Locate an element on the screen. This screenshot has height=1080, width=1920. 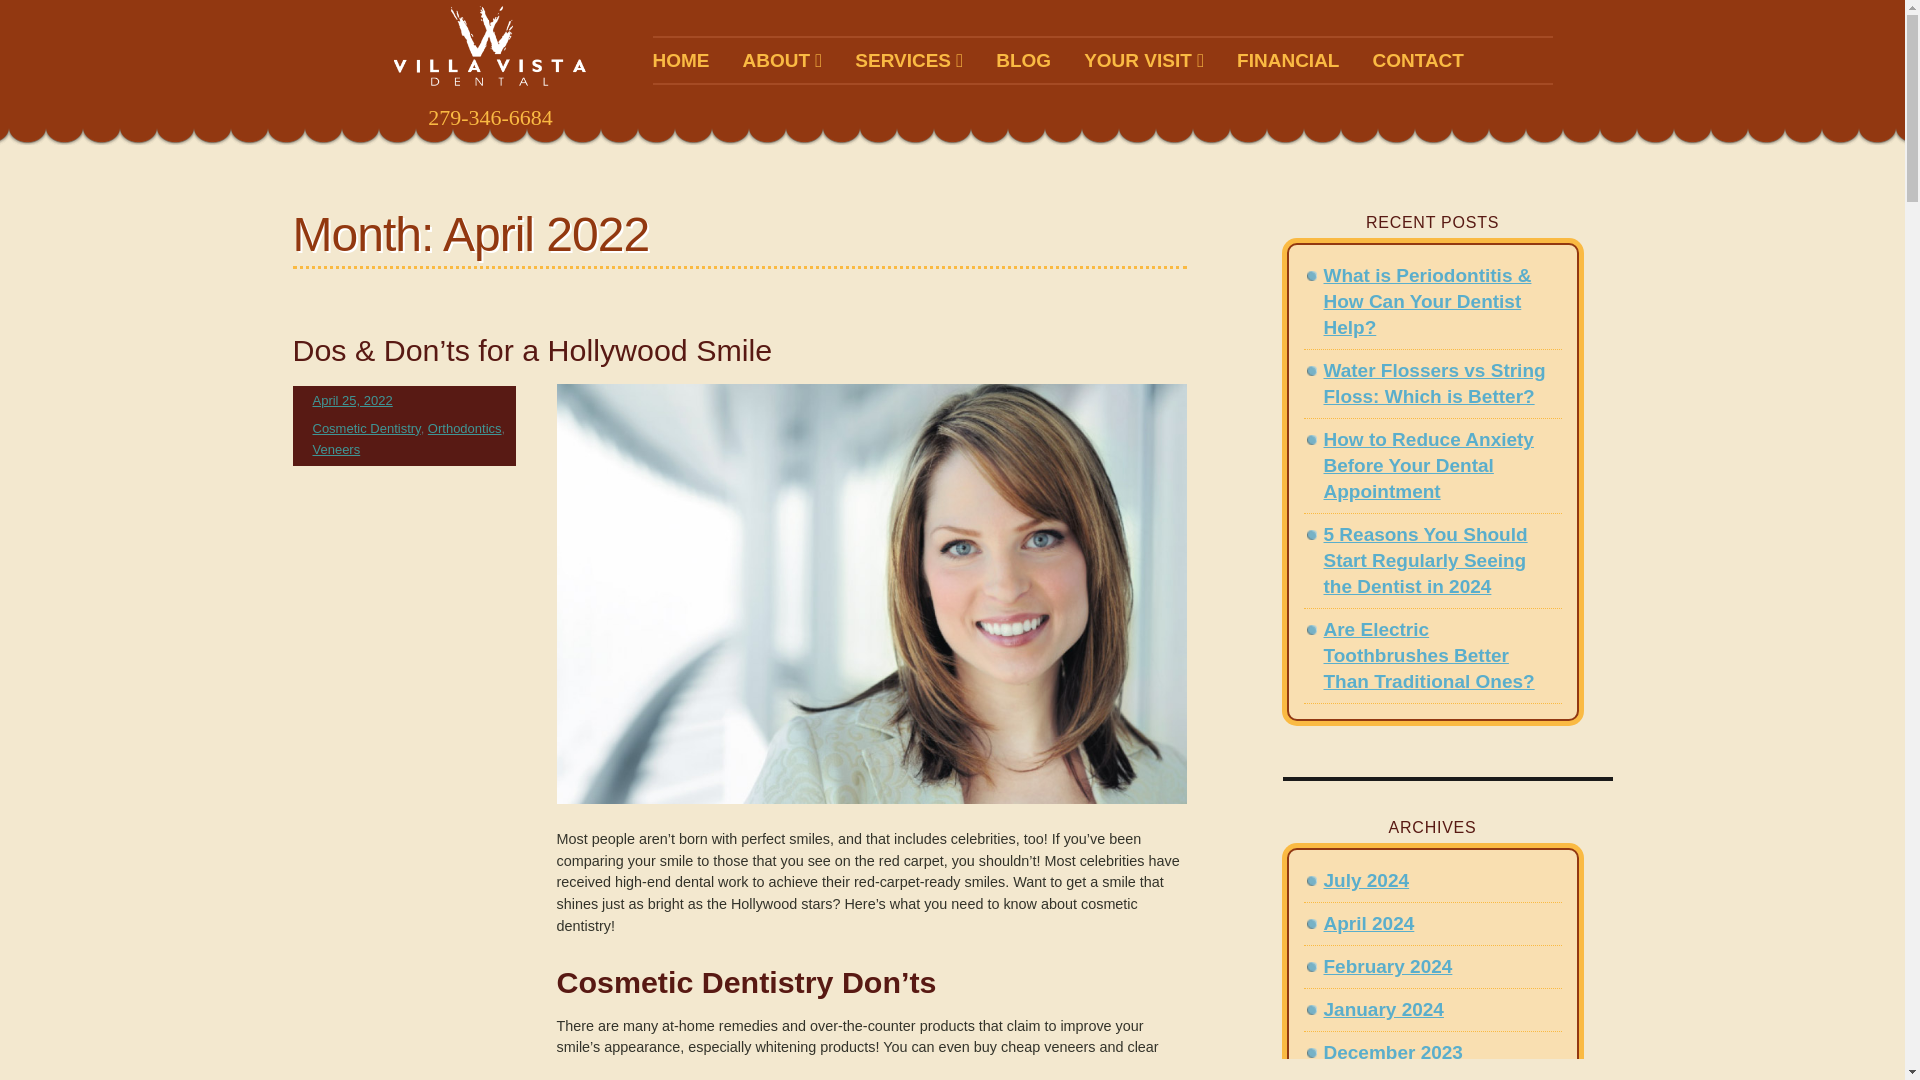
BLOG is located at coordinates (1023, 60).